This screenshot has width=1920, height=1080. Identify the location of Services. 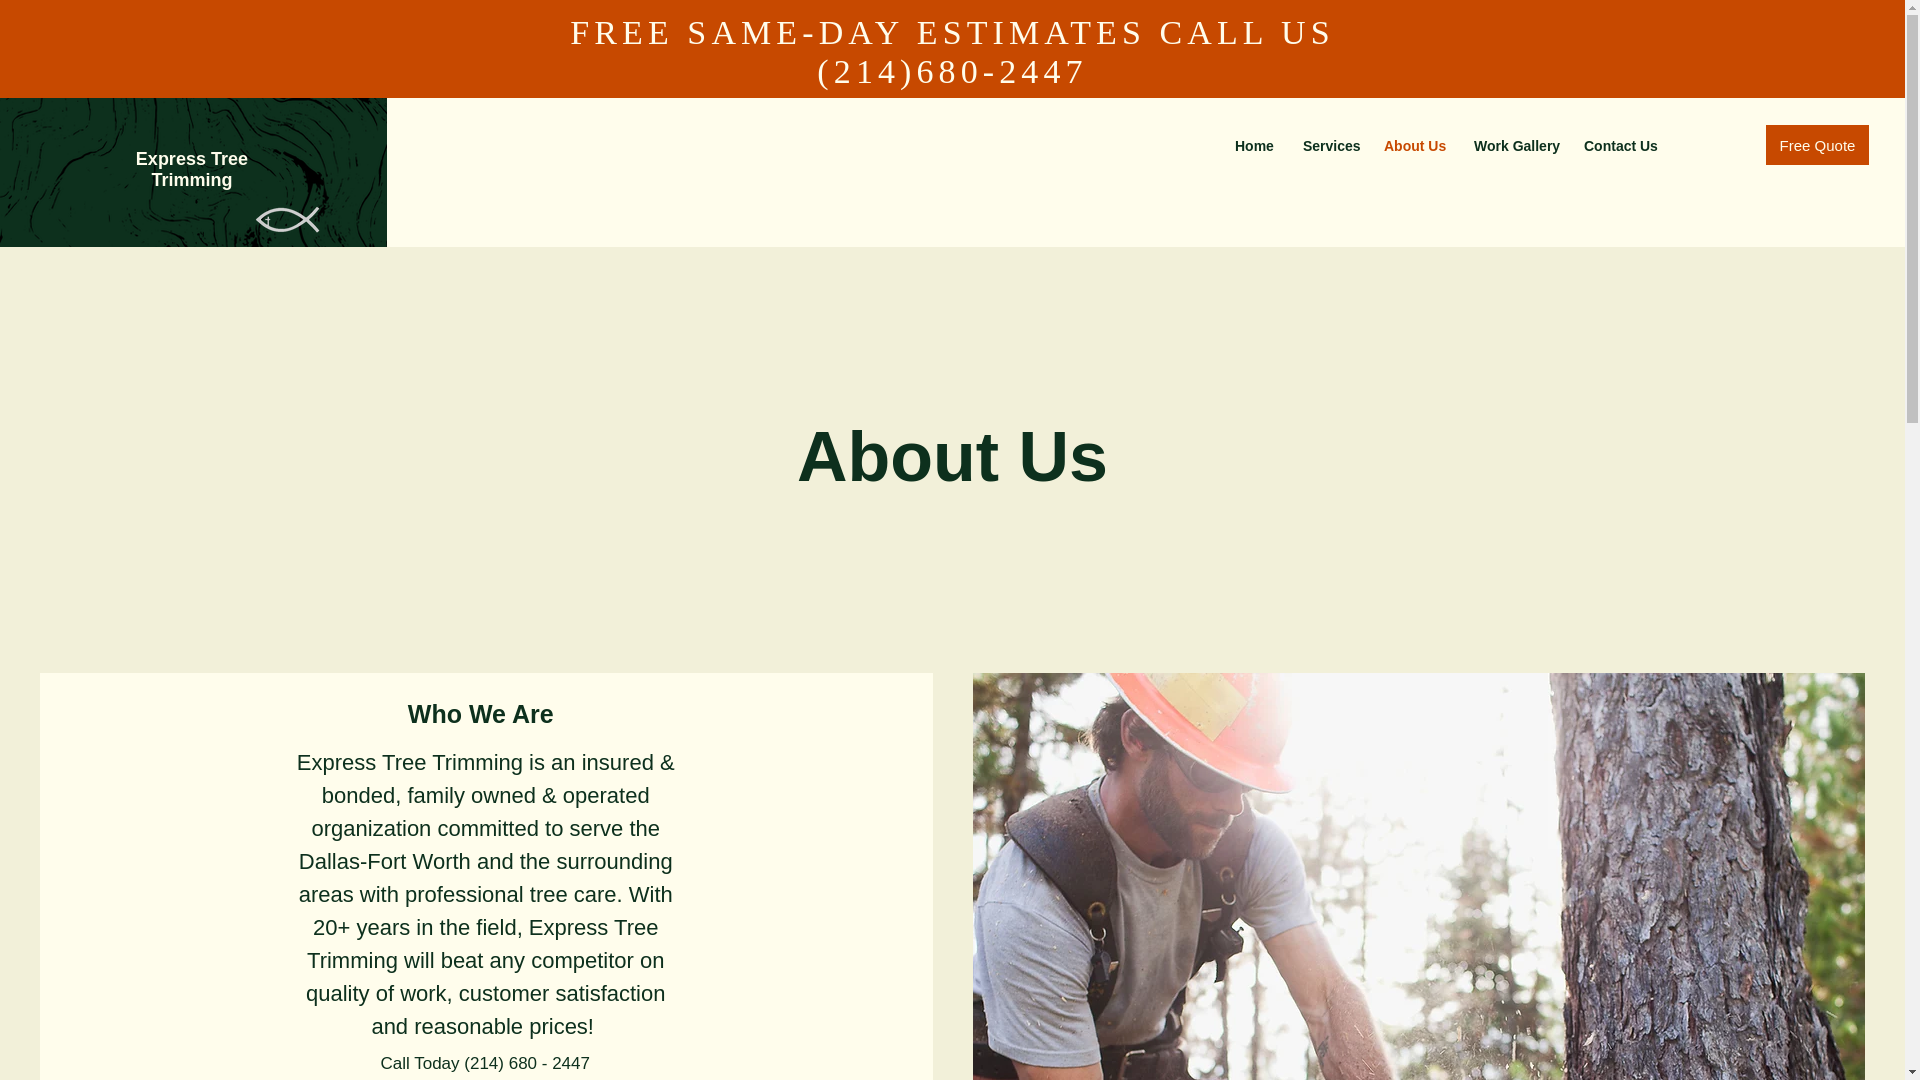
(1328, 145).